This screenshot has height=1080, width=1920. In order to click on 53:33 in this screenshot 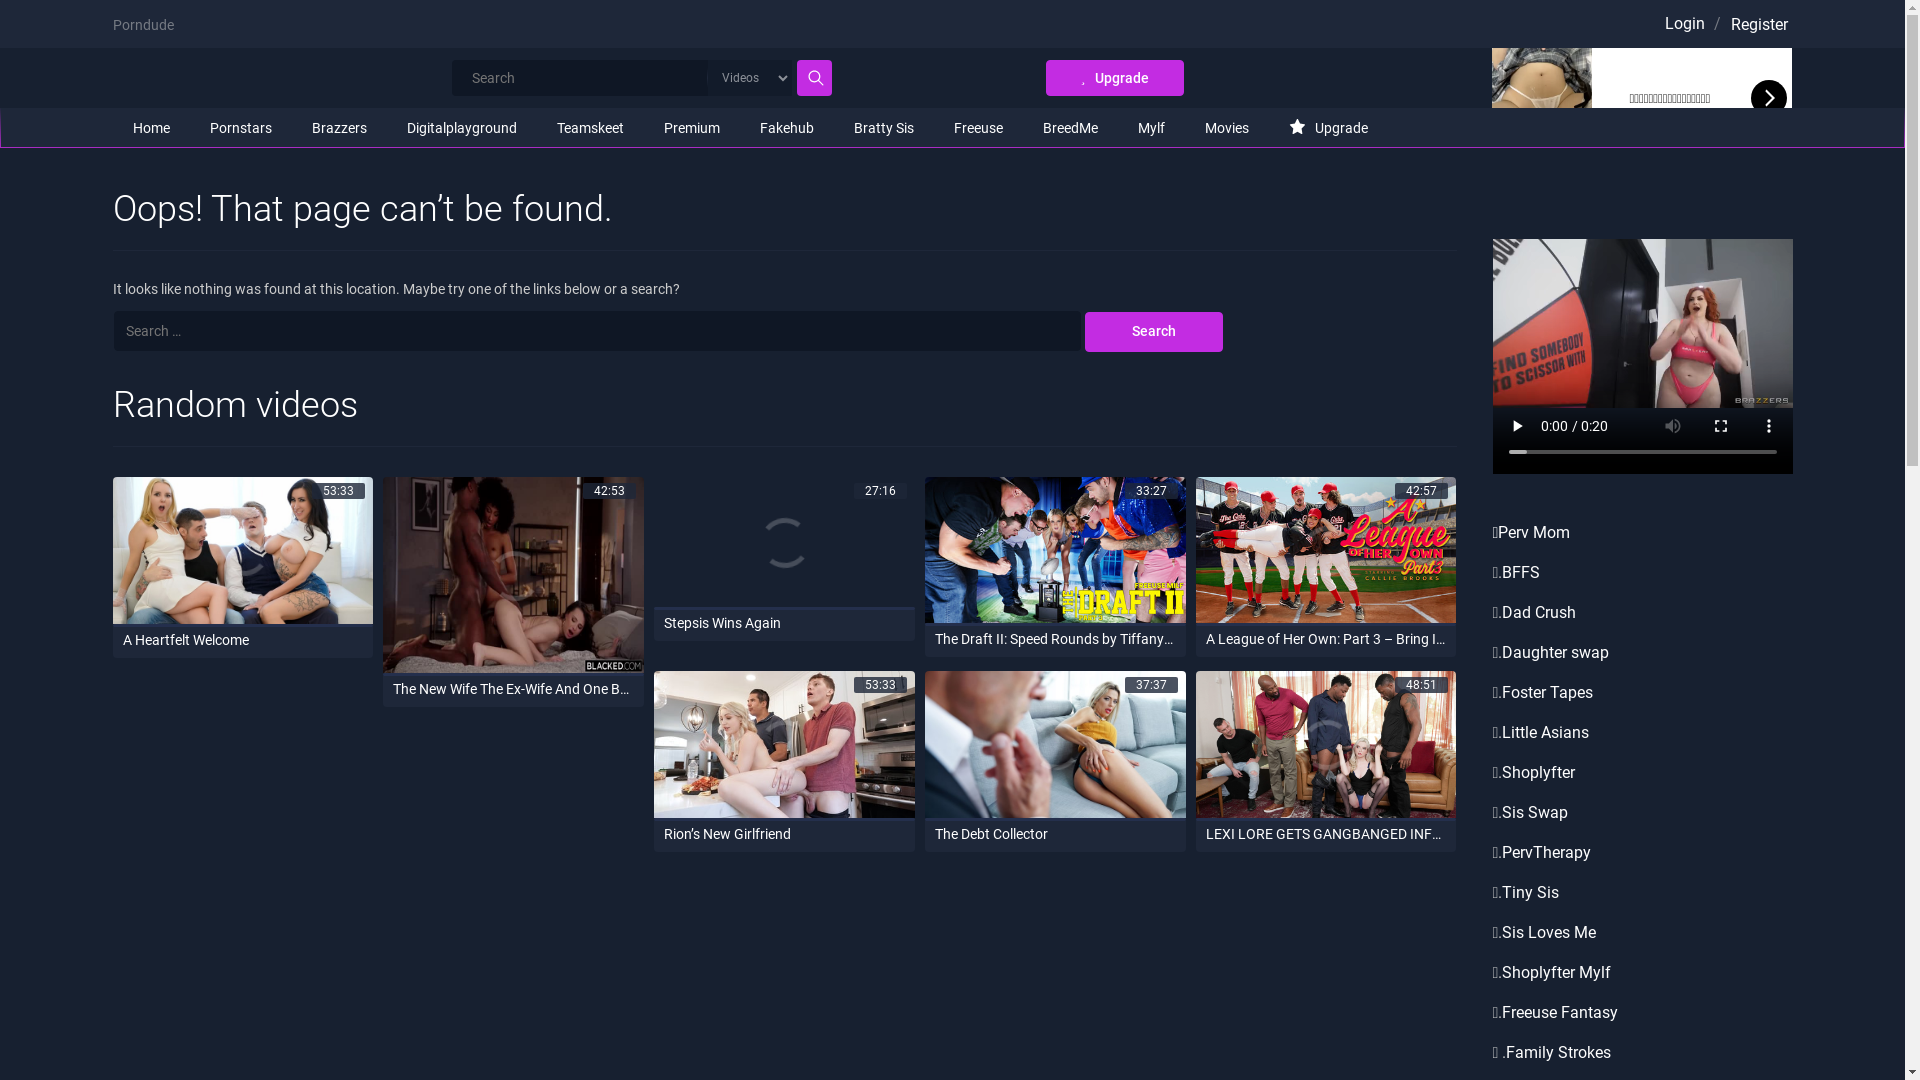, I will do `click(242, 552)`.